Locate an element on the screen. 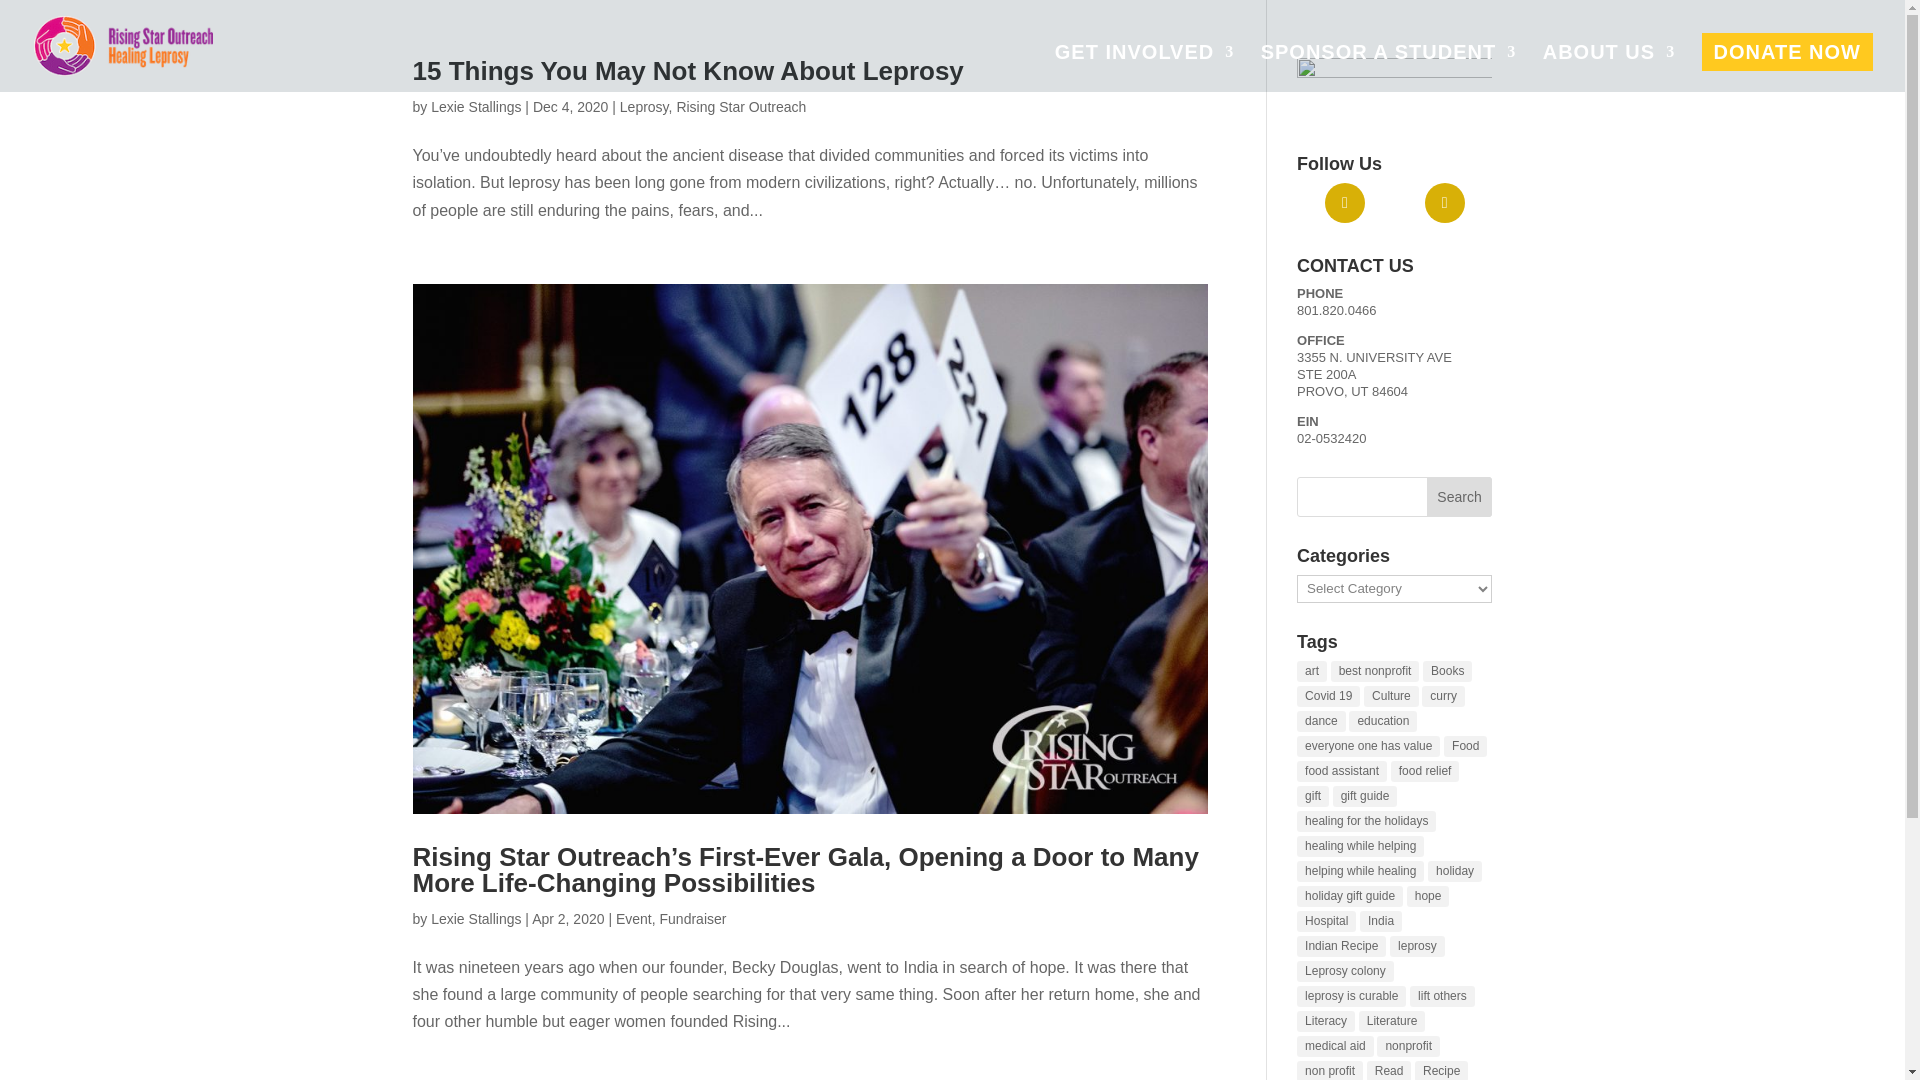 This screenshot has height=1080, width=1920. ABOUT US is located at coordinates (1608, 68).